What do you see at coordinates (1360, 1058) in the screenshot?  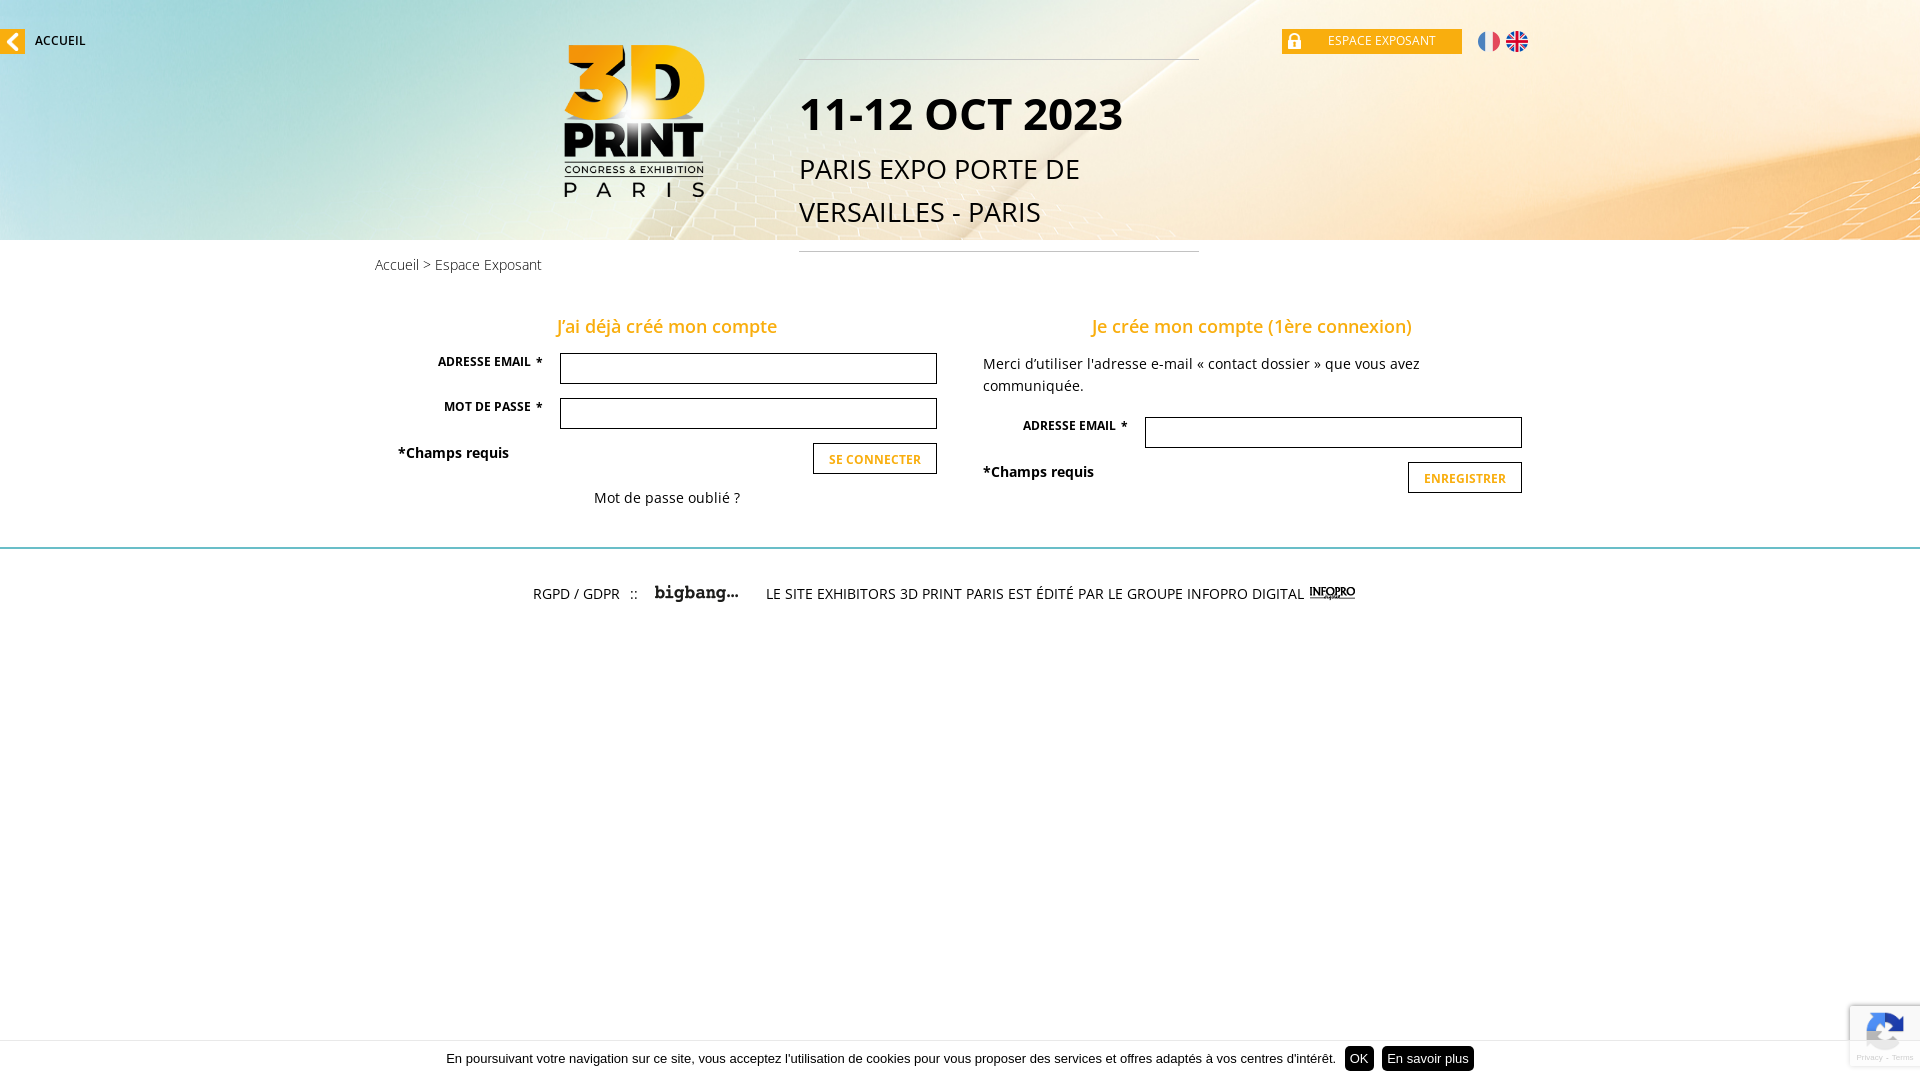 I see `OK` at bounding box center [1360, 1058].